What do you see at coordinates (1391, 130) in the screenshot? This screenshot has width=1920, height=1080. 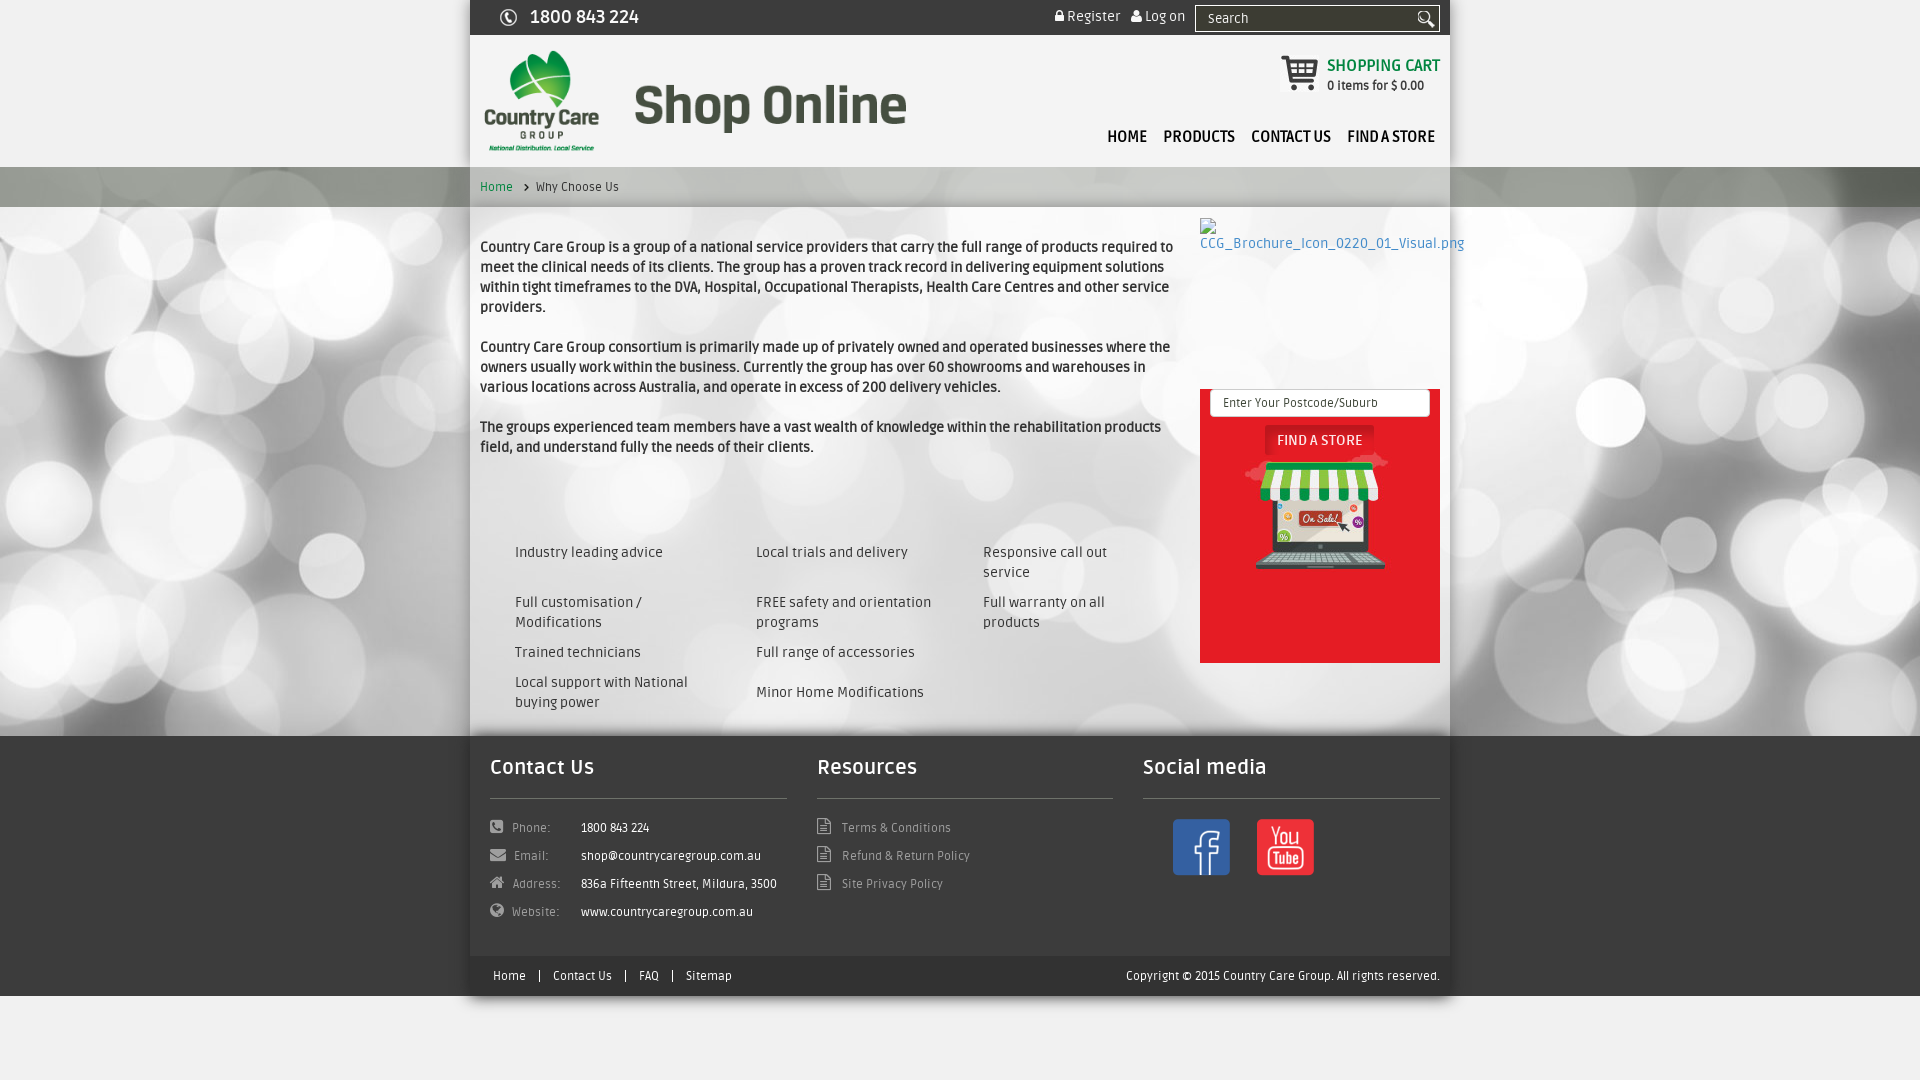 I see `FIND A STORE` at bounding box center [1391, 130].